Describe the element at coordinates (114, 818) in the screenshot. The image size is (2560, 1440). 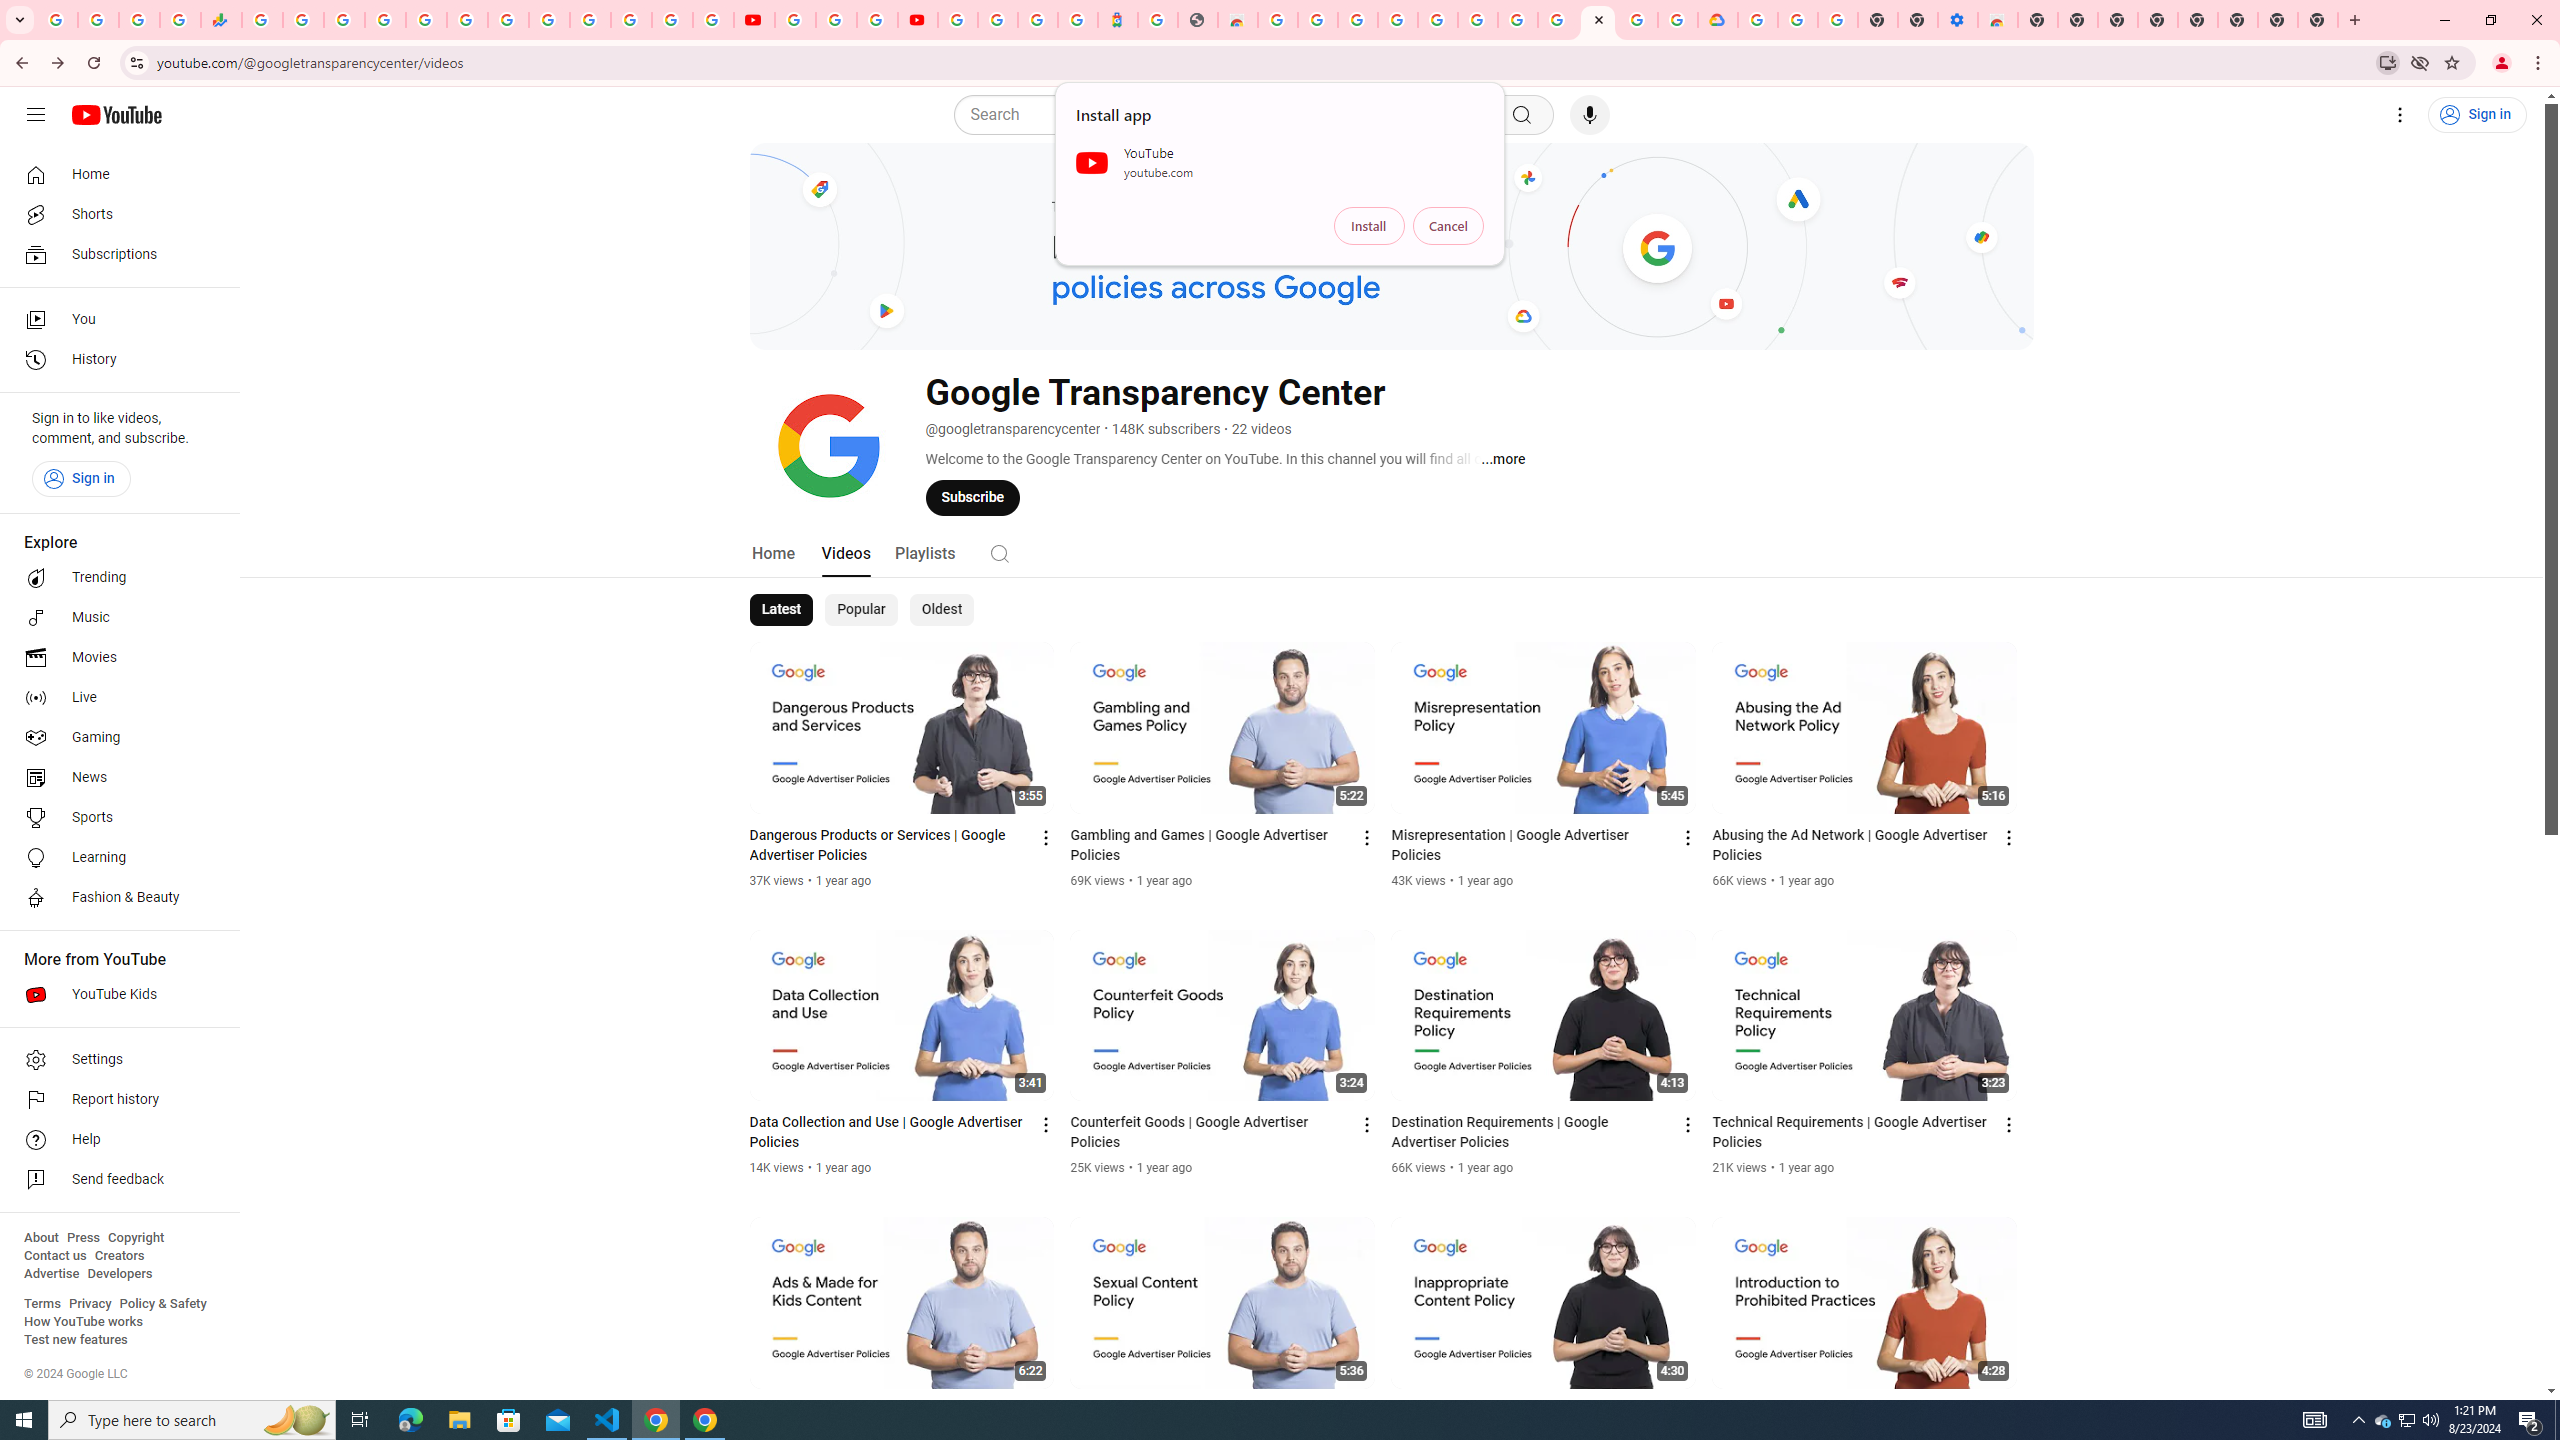
I see `Sports` at that location.